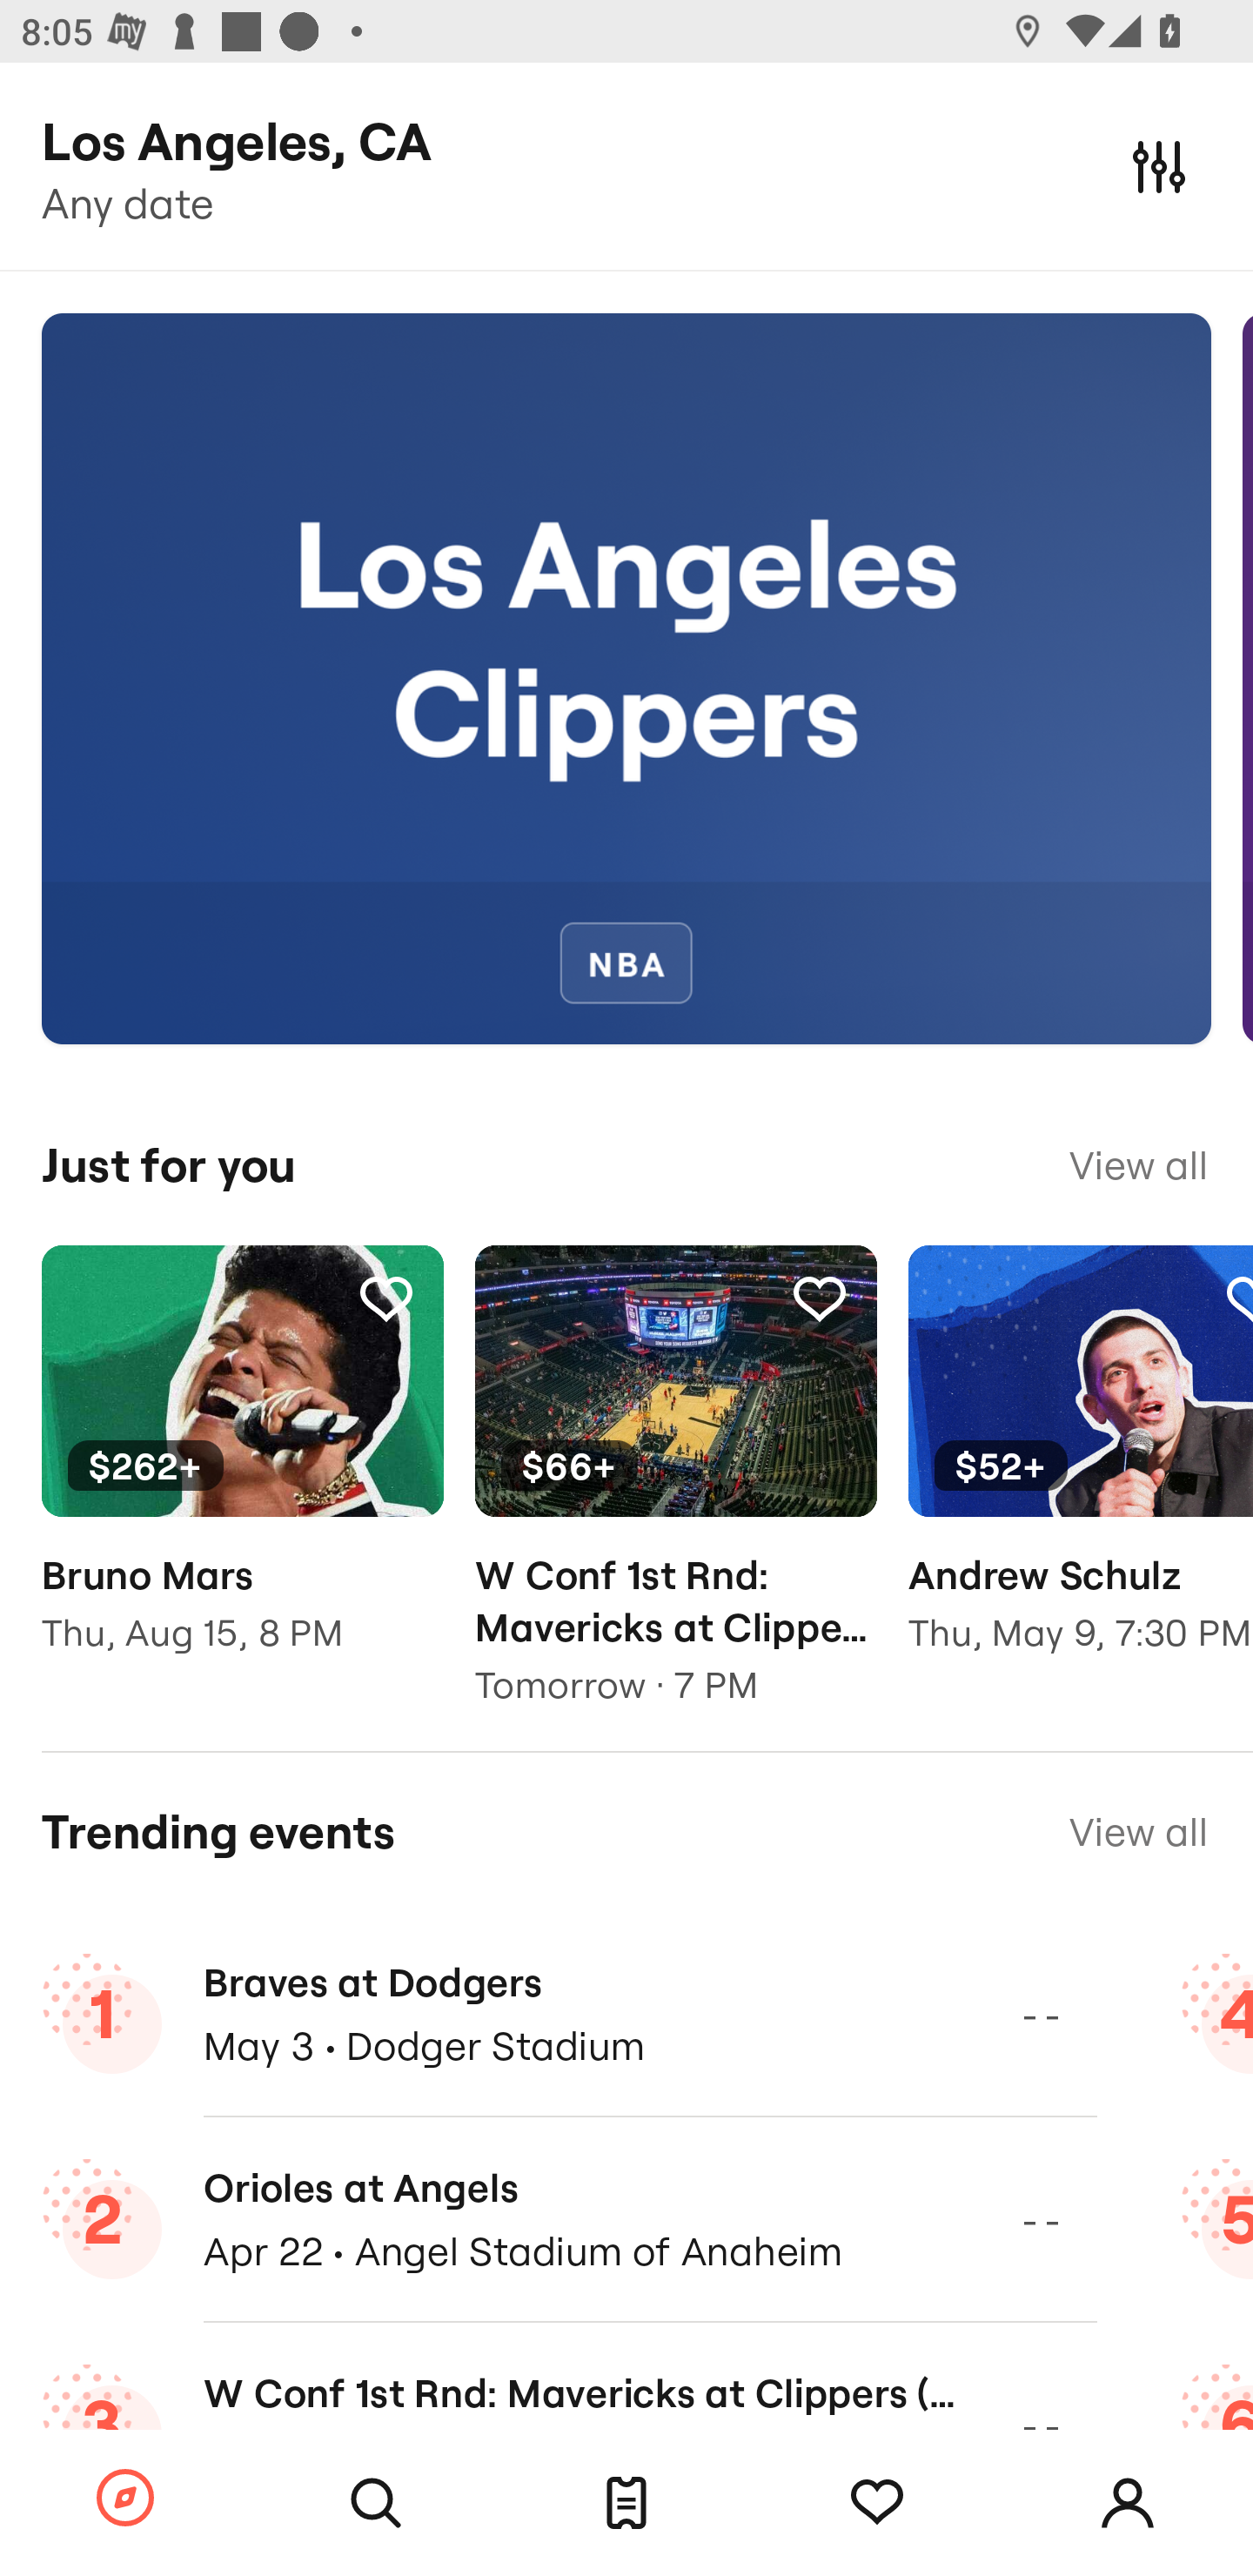  Describe the element at coordinates (877, 2503) in the screenshot. I see `Tracking` at that location.